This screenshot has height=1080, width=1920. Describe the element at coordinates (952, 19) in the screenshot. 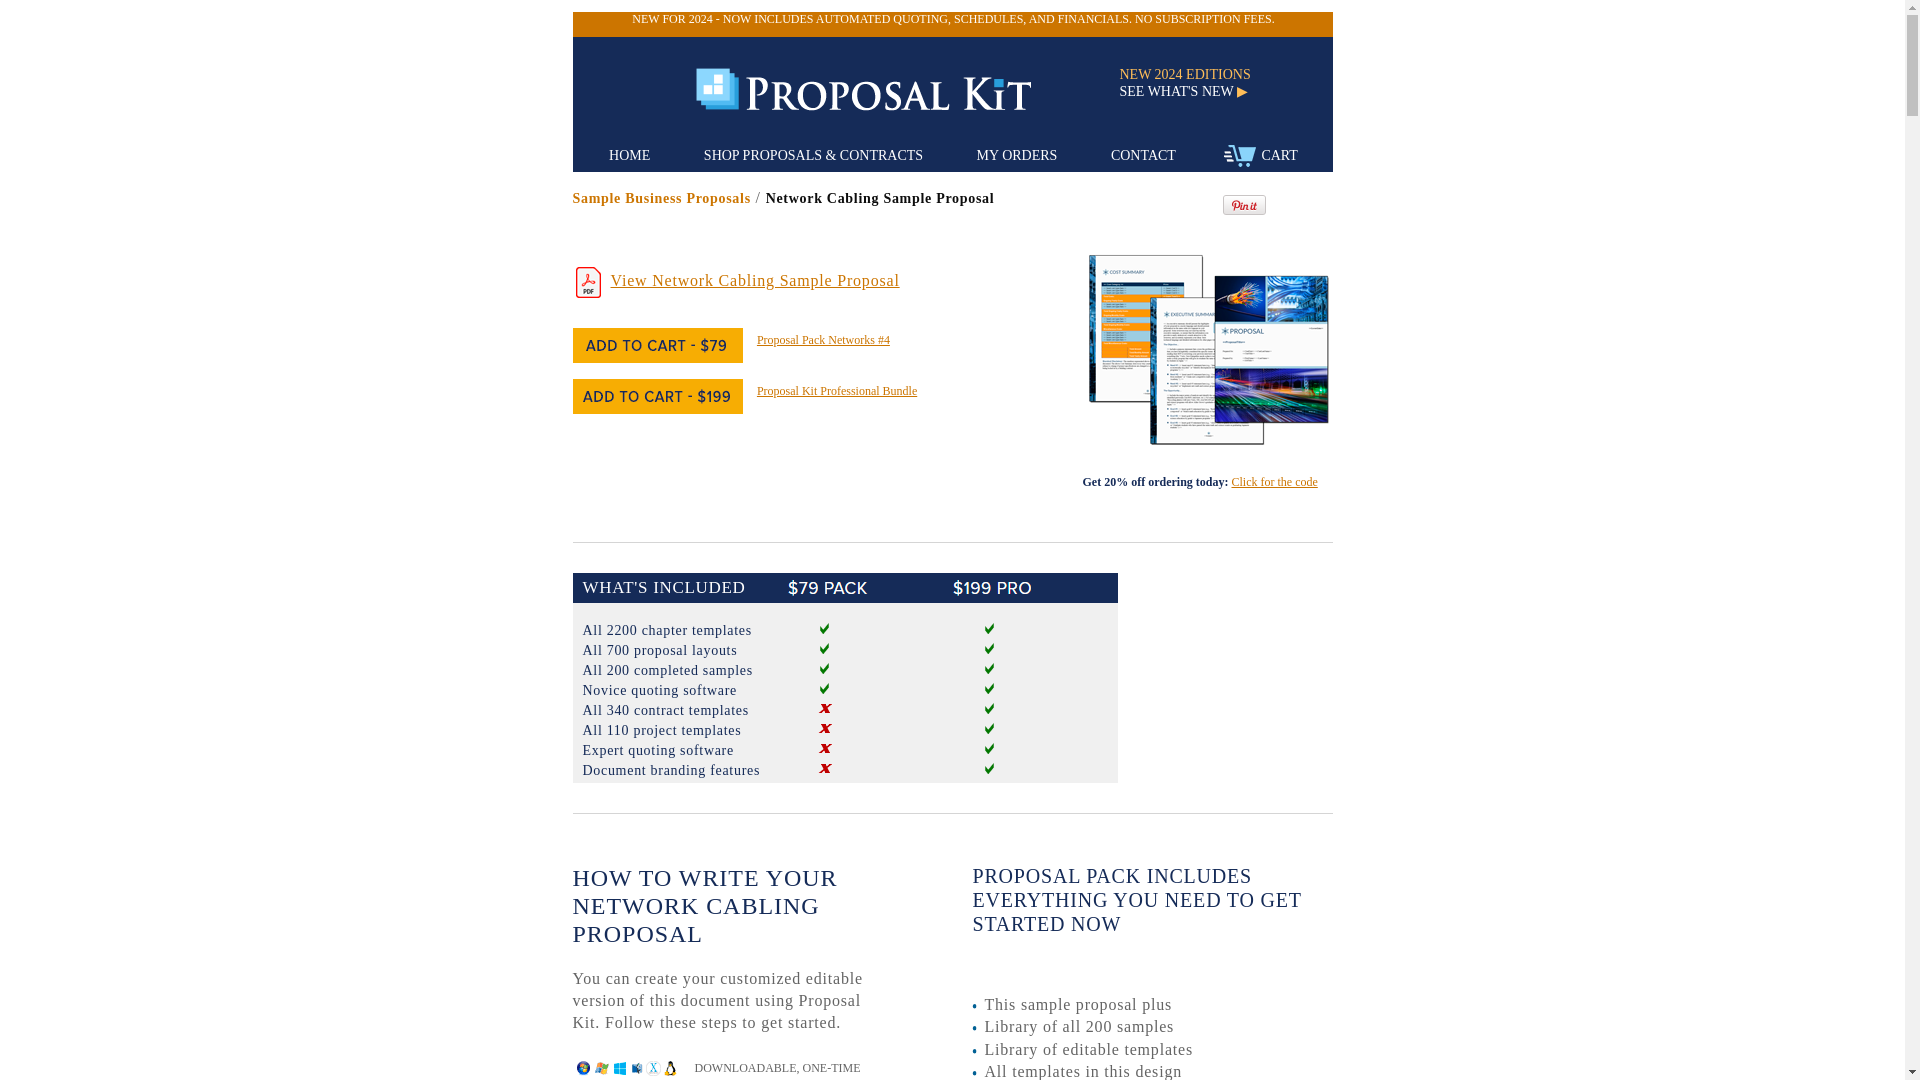

I see `Major Proposal Kit version upgrade just released.` at that location.